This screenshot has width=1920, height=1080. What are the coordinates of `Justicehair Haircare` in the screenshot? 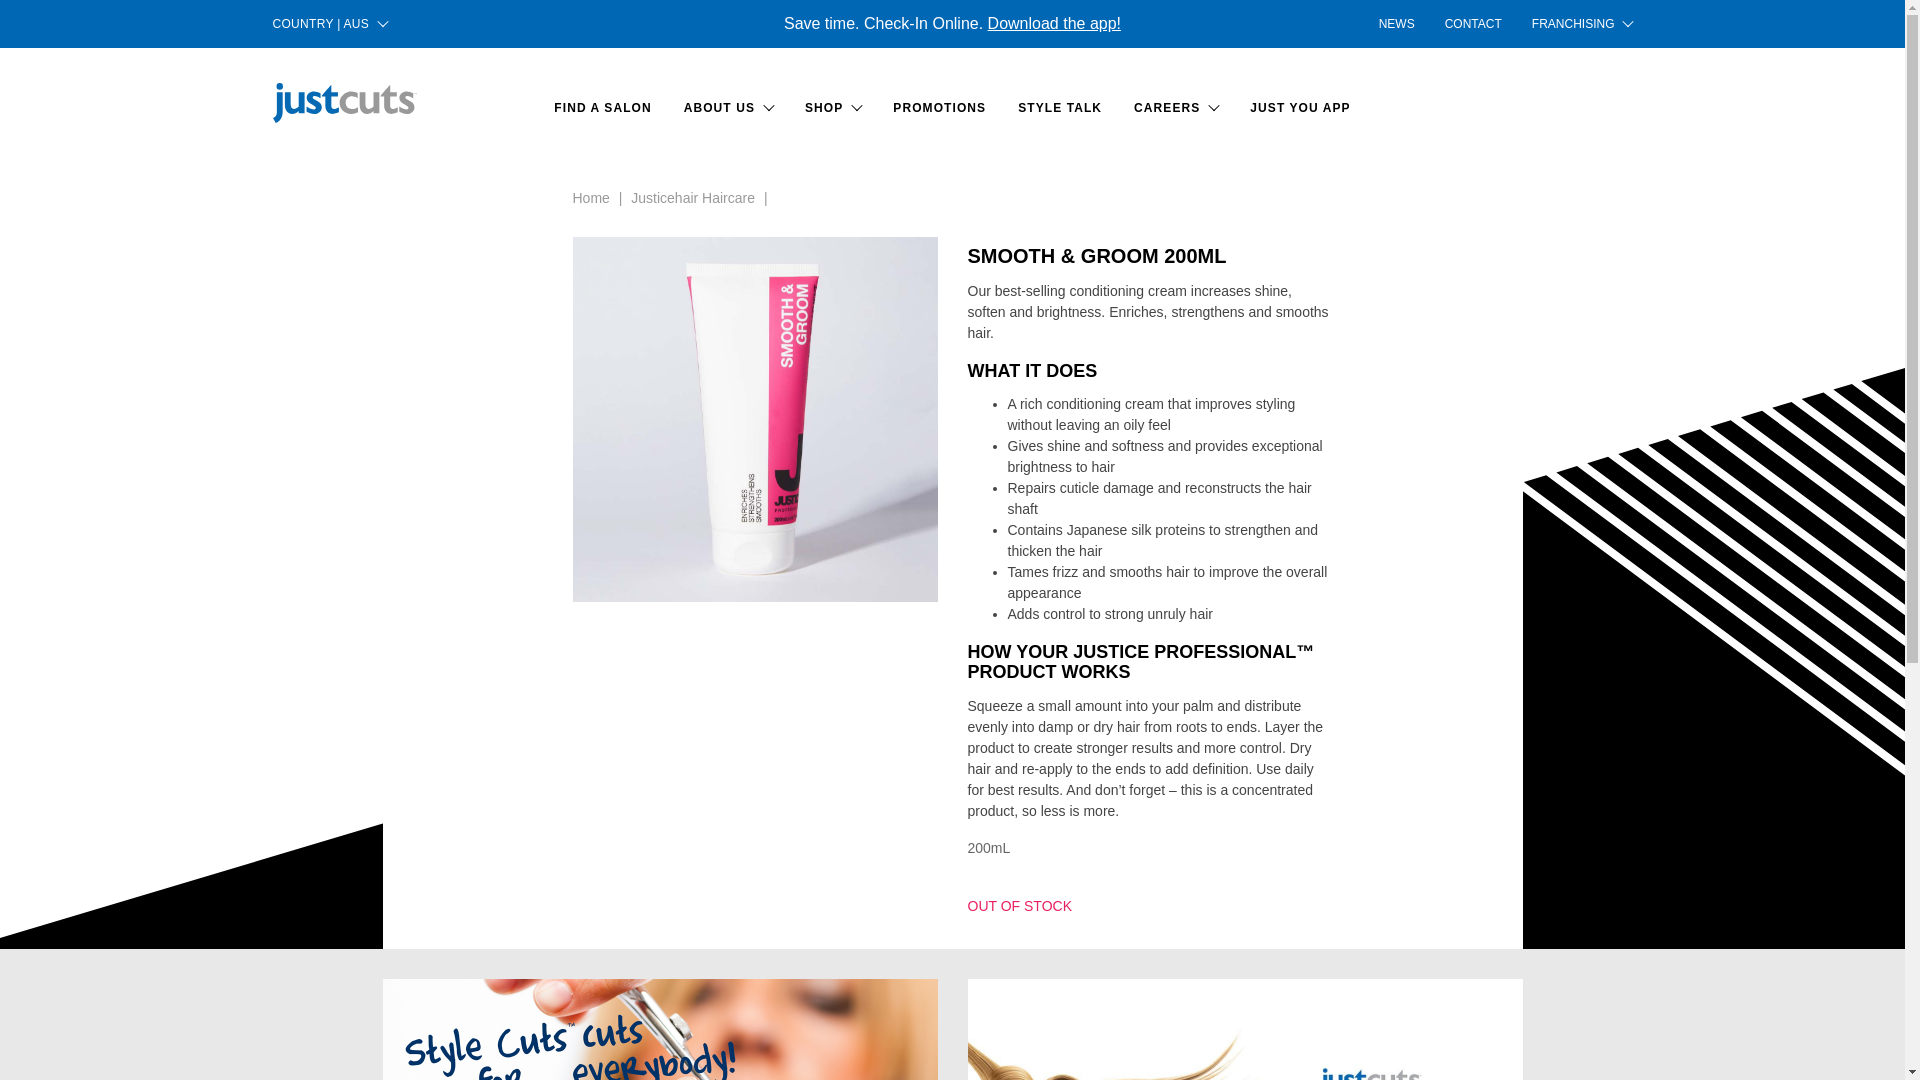 It's located at (693, 198).